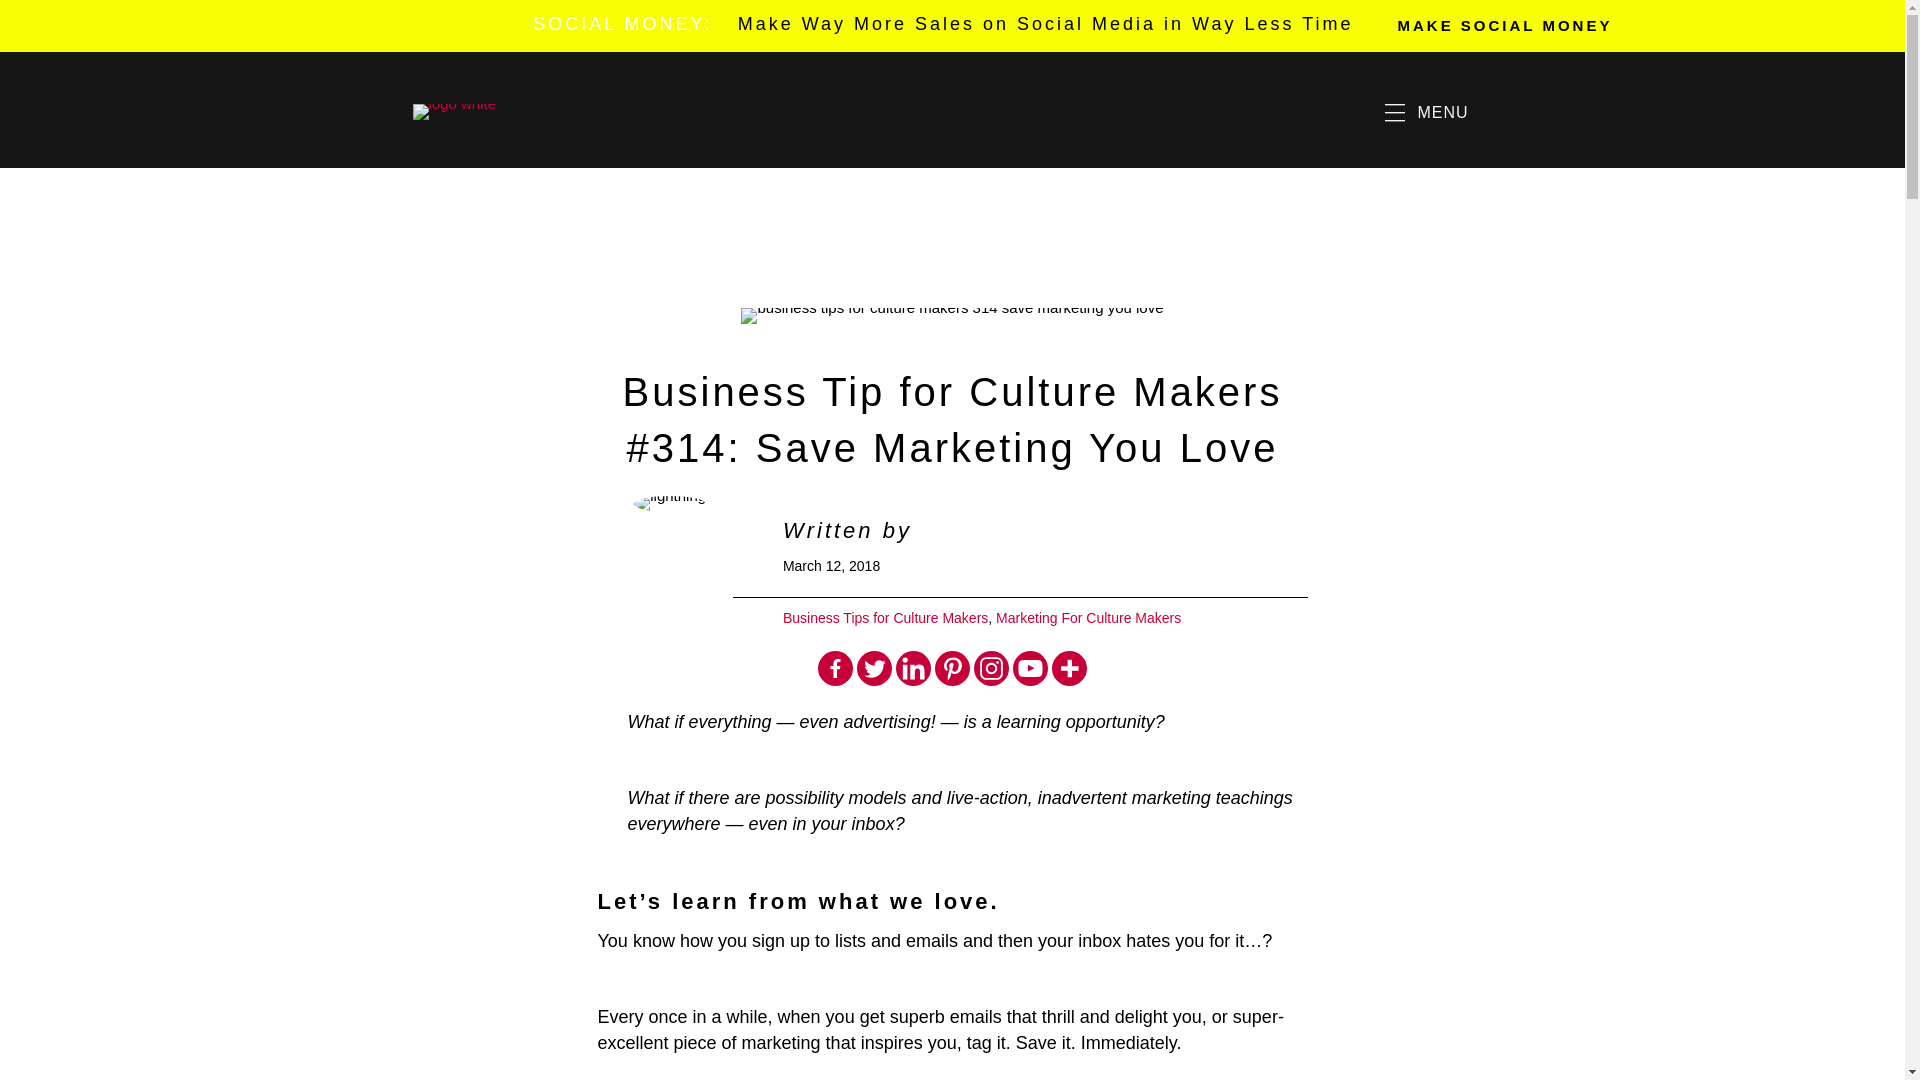 Image resolution: width=1920 pixels, height=1080 pixels. I want to click on Pinterest, so click(952, 668).